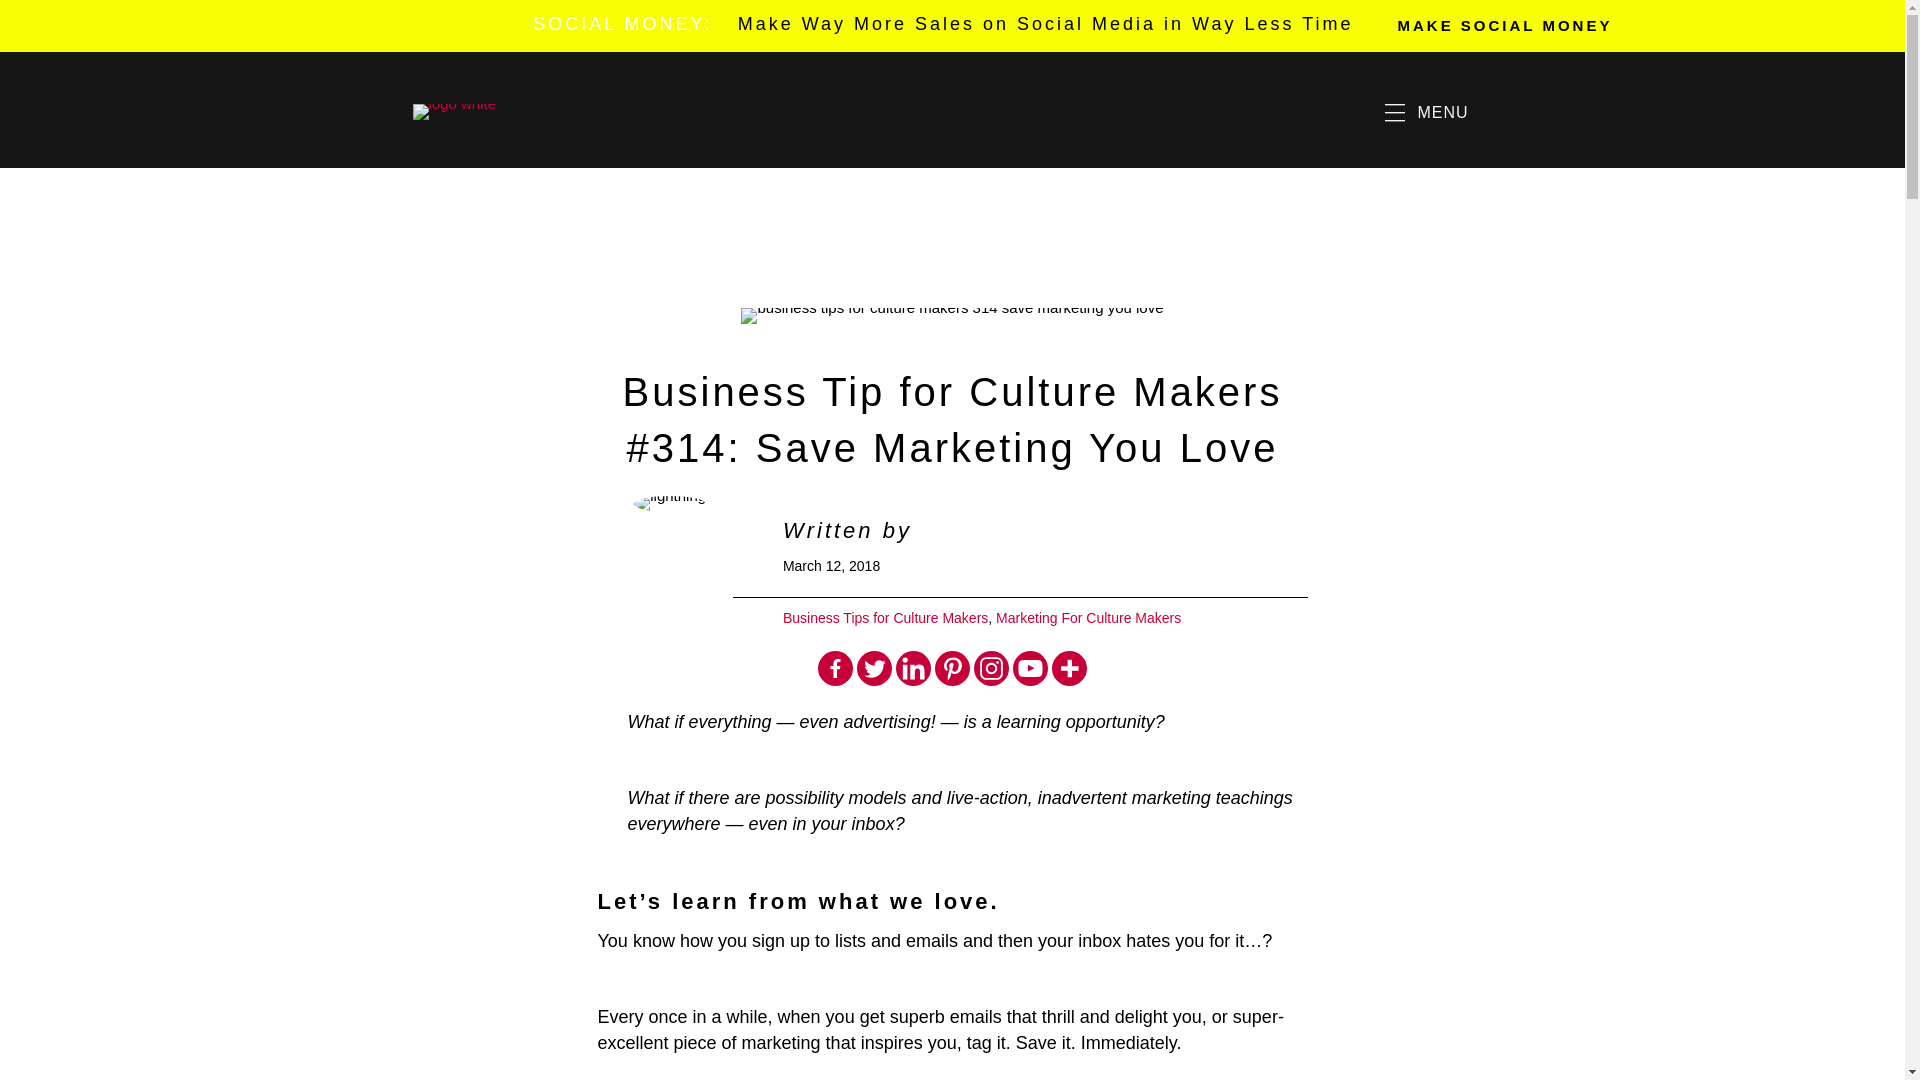 Image resolution: width=1920 pixels, height=1080 pixels. I want to click on Pinterest, so click(952, 668).